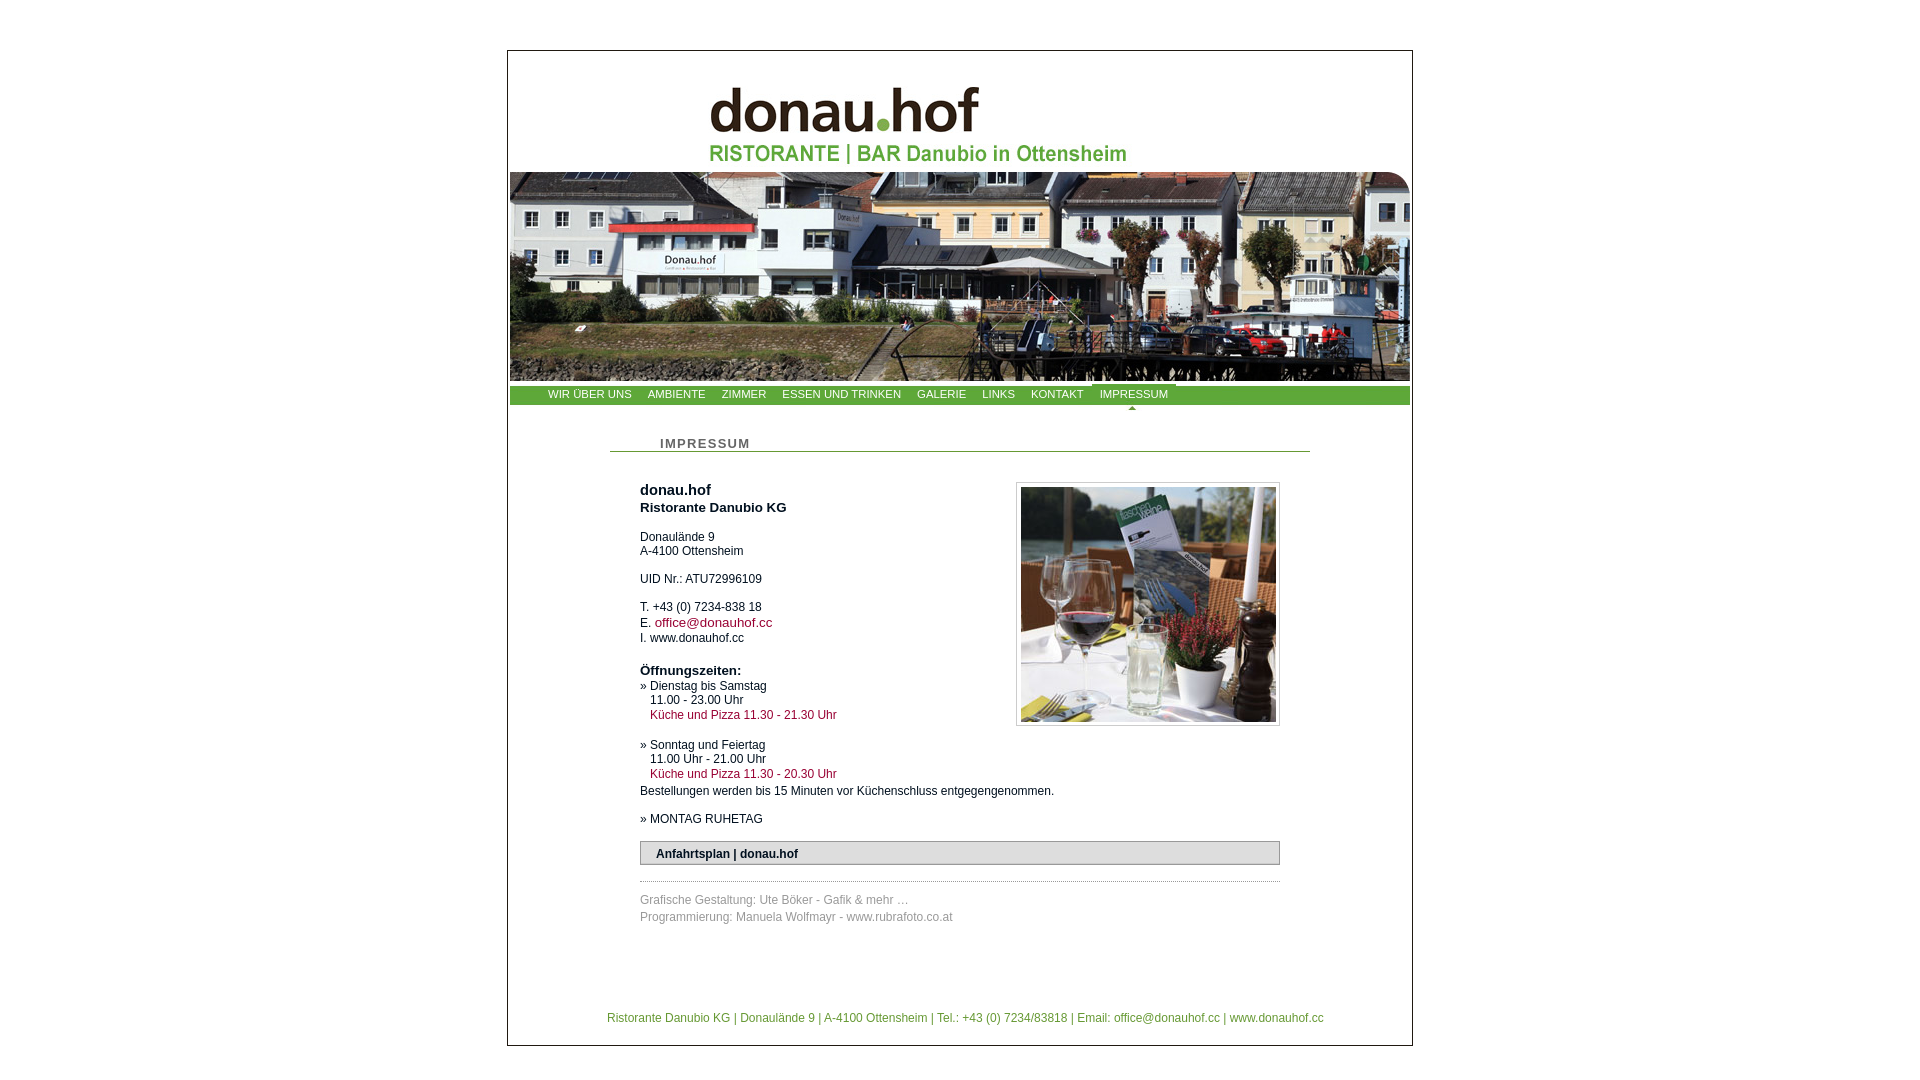  I want to click on LINKS, so click(998, 398).